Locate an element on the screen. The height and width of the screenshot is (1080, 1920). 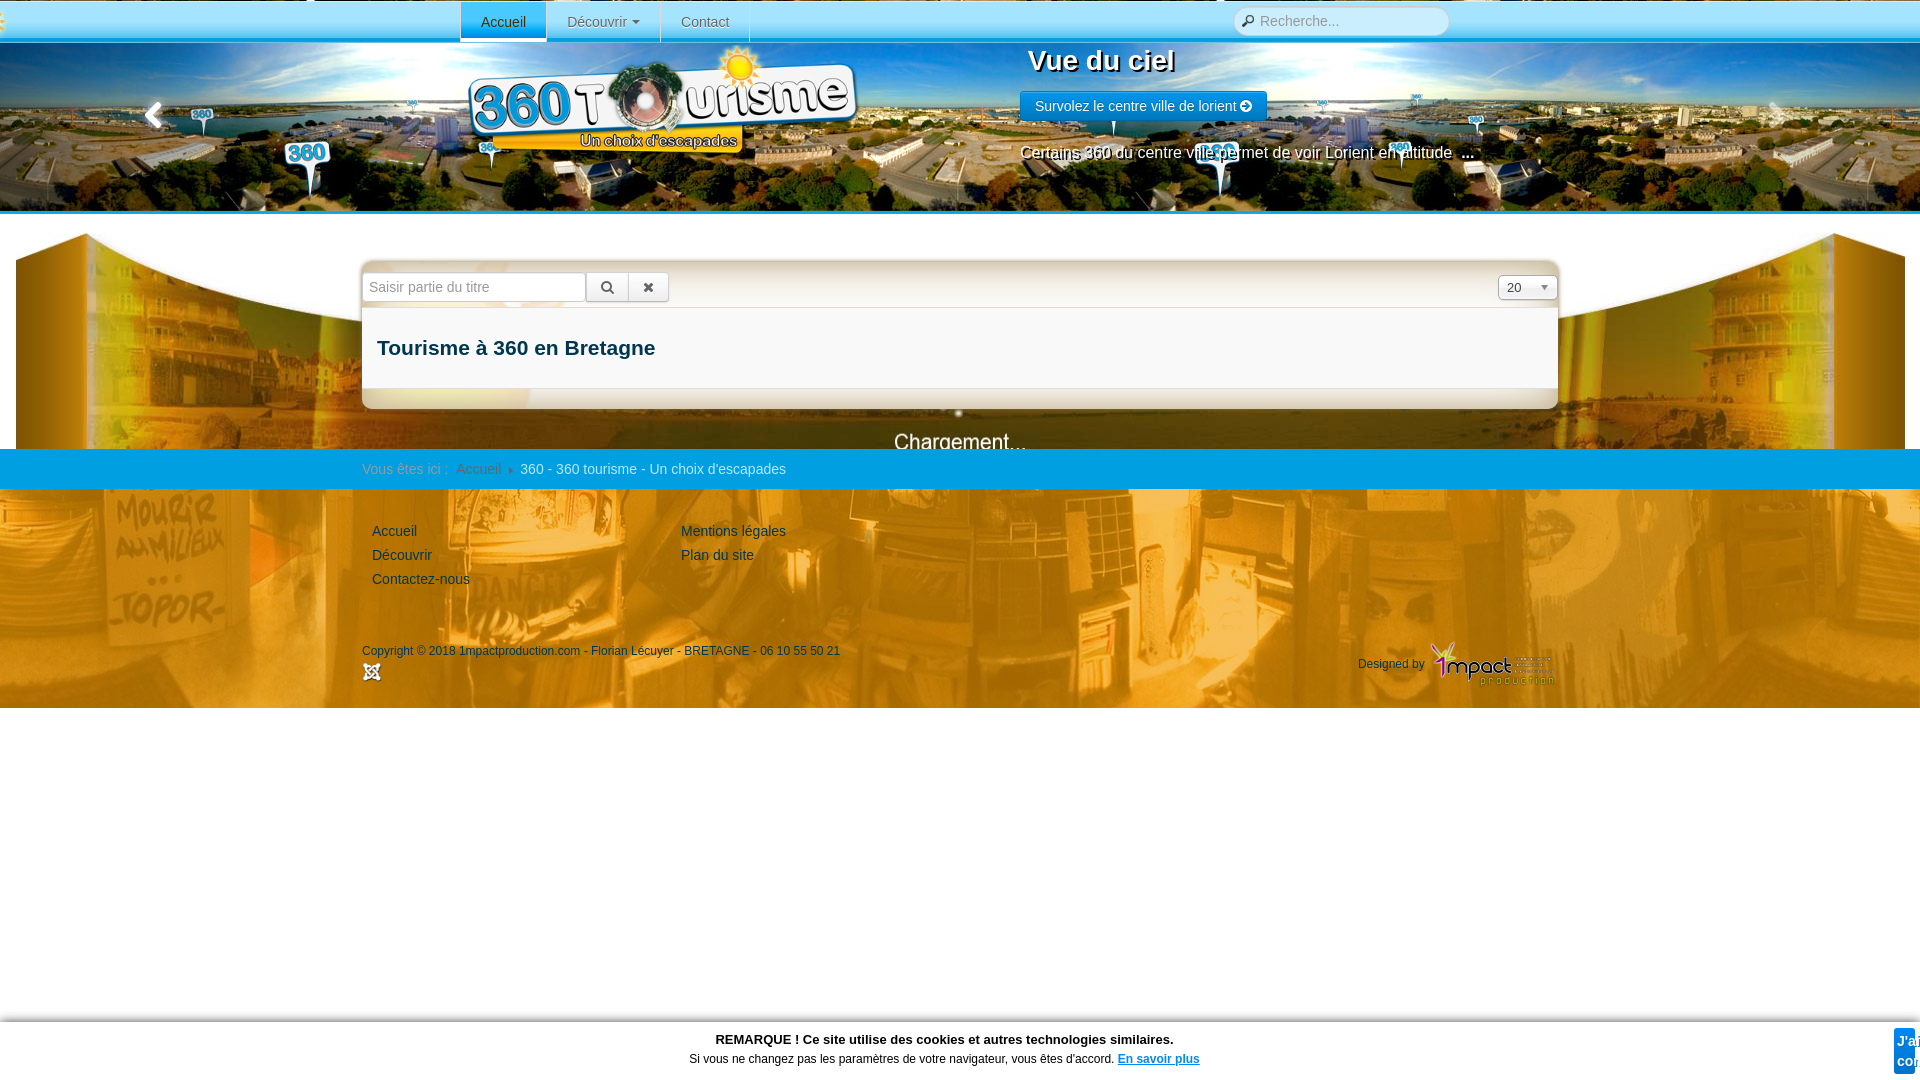
Designed by is located at coordinates (1458, 664).